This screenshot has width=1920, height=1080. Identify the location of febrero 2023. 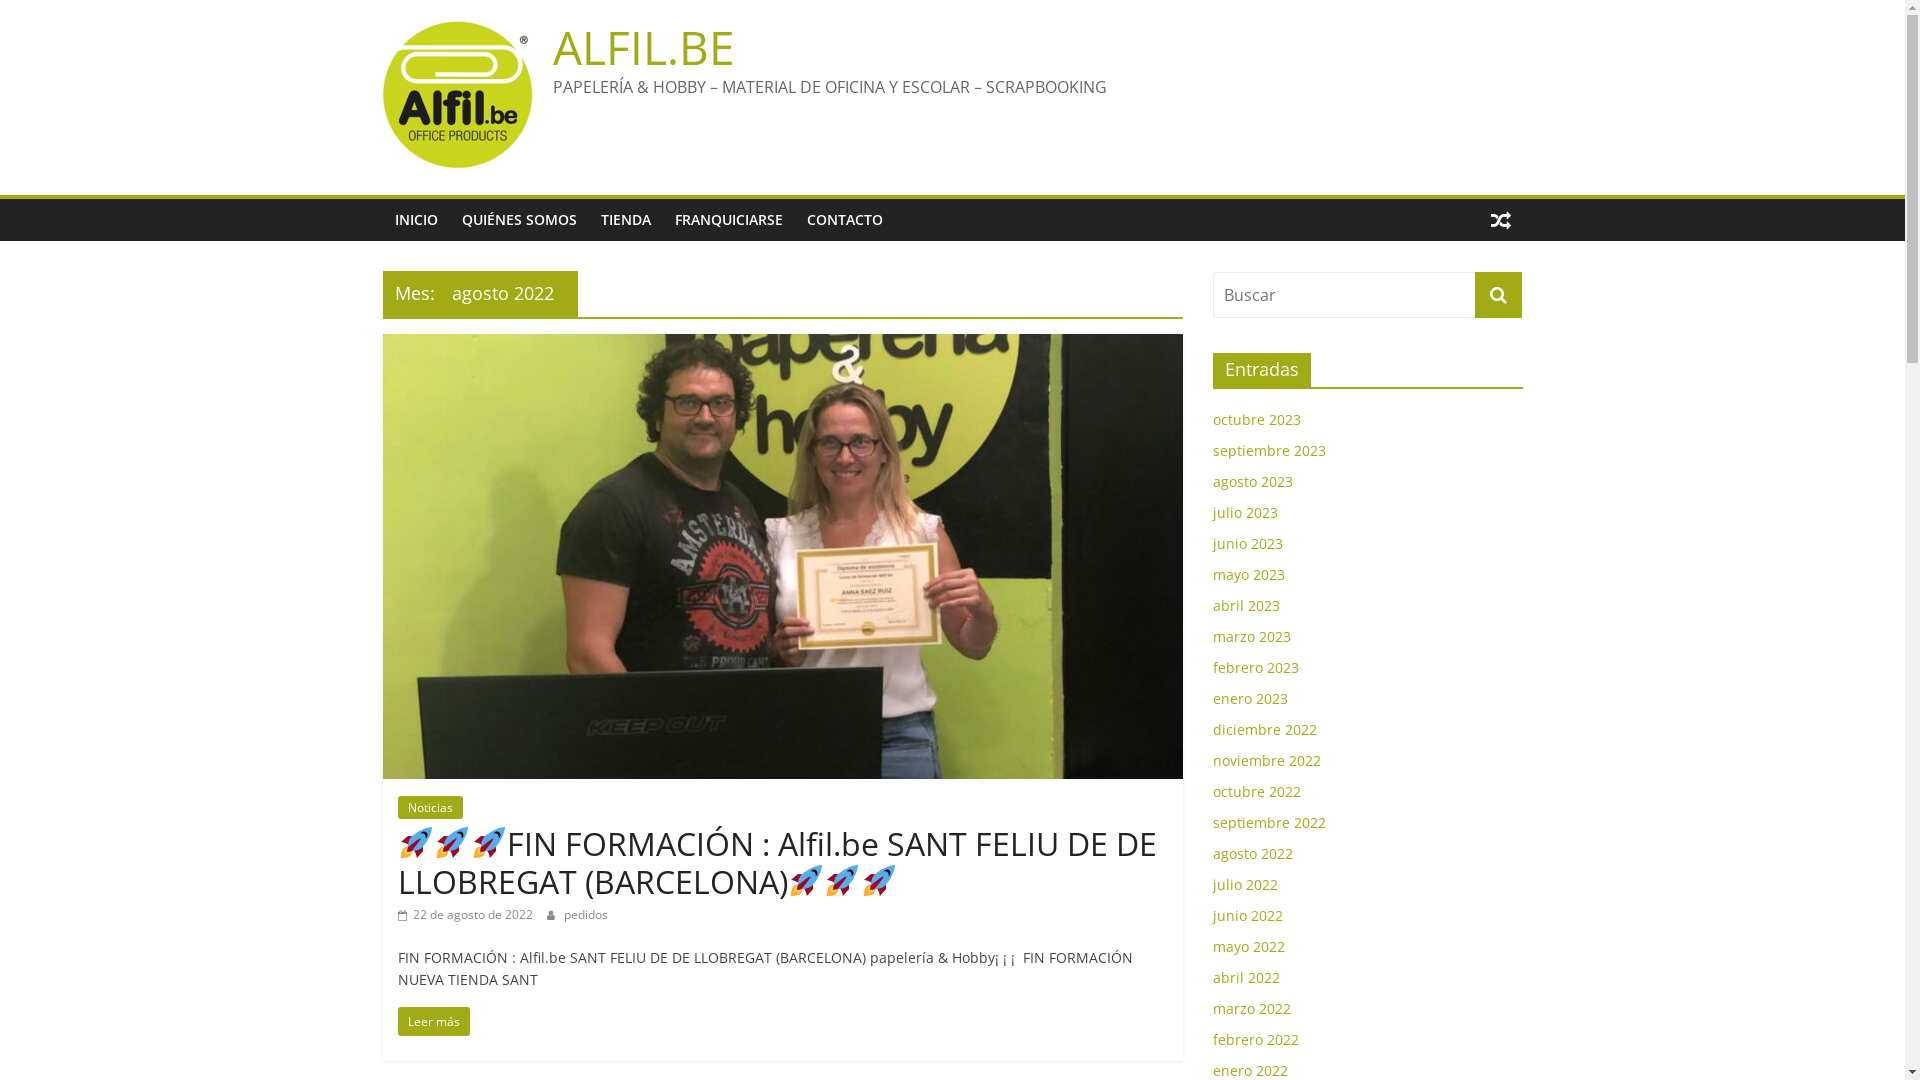
(1255, 668).